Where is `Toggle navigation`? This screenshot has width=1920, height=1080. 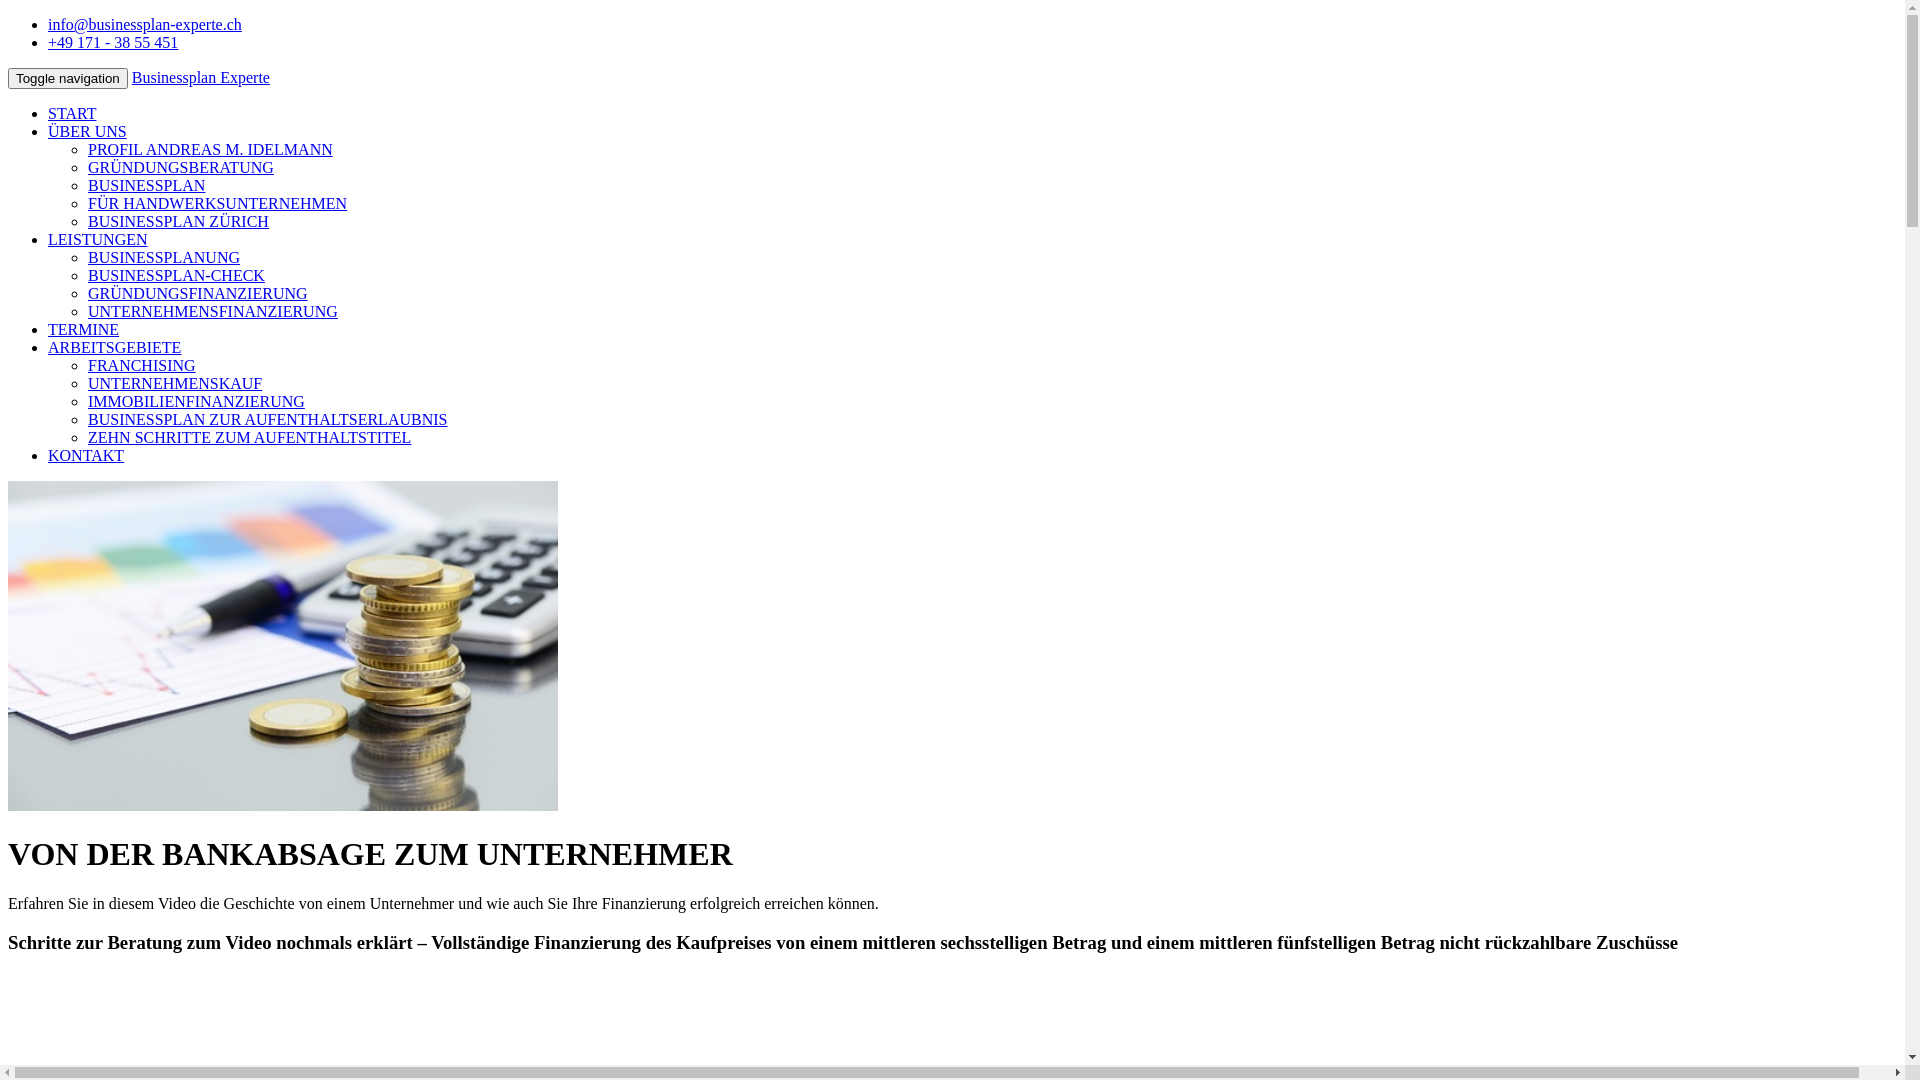
Toggle navigation is located at coordinates (68, 78).